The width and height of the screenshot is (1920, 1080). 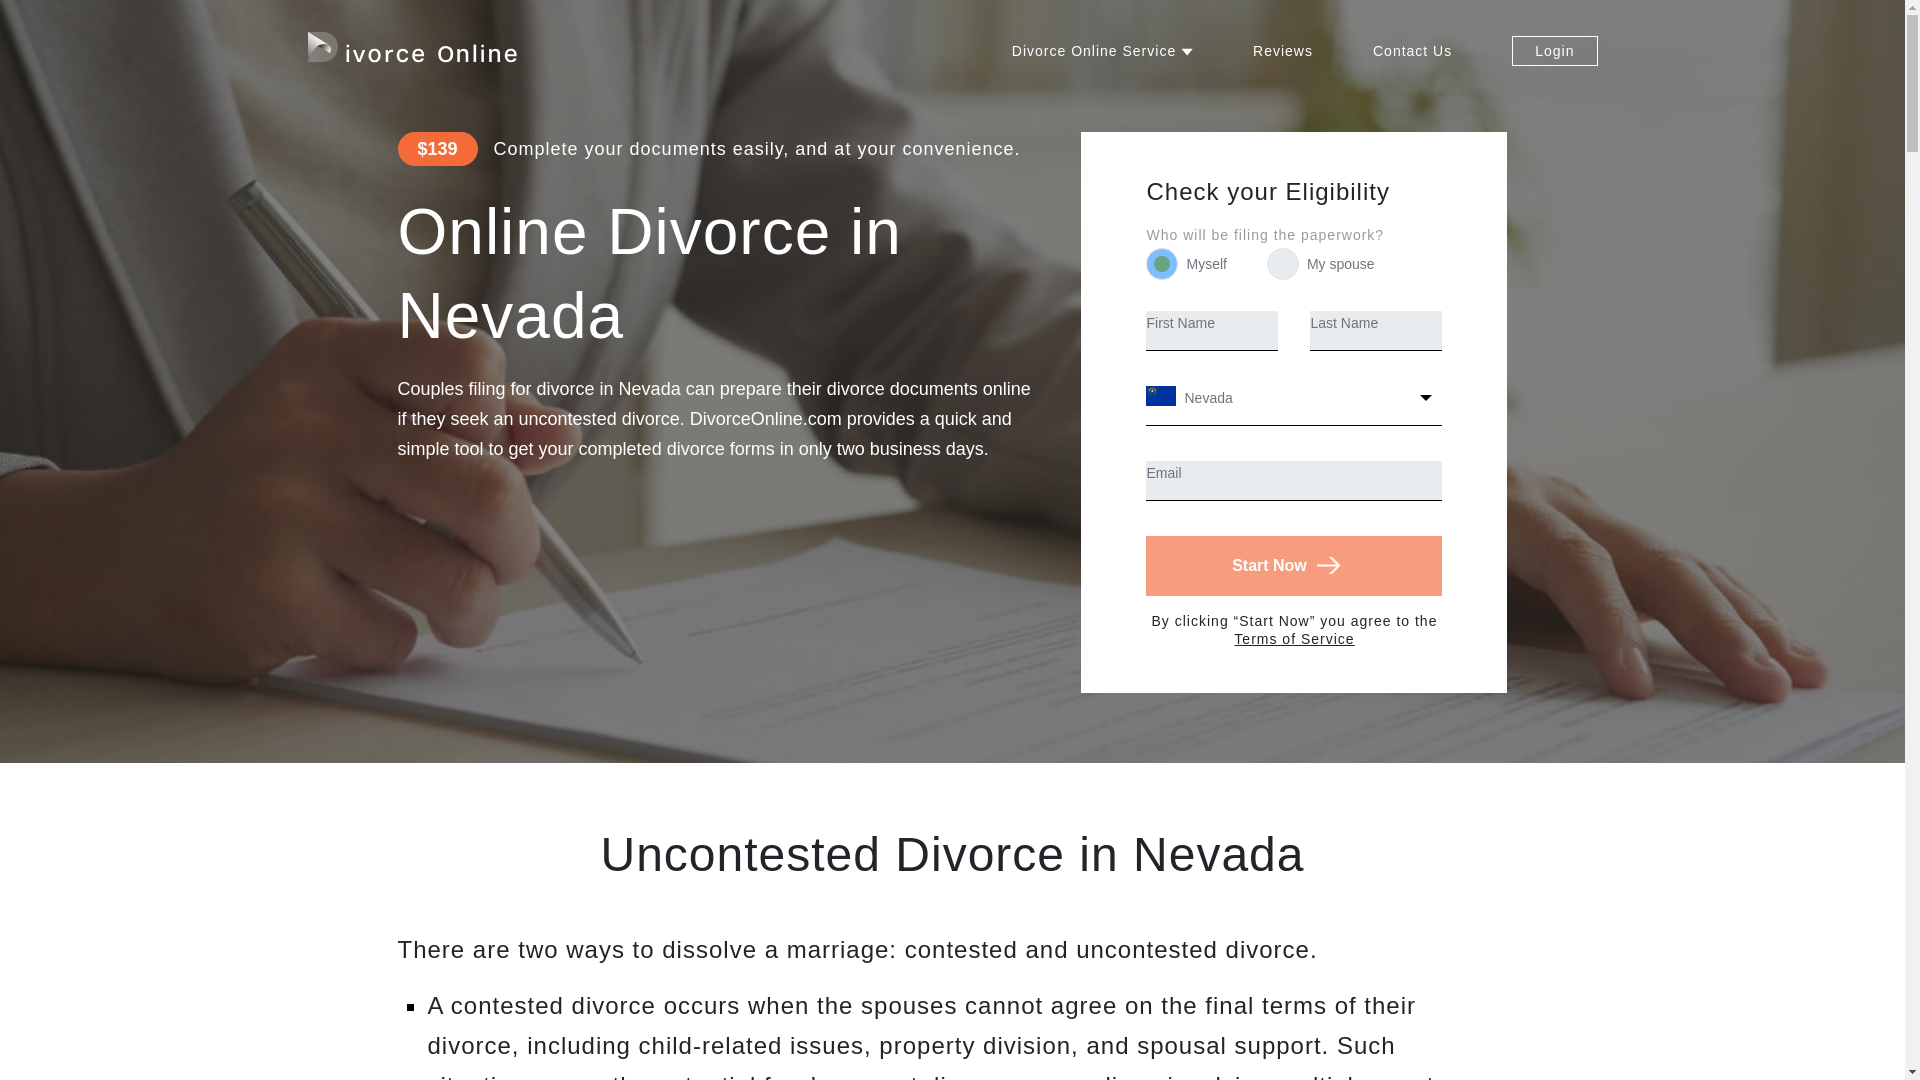 What do you see at coordinates (1283, 51) in the screenshot?
I see `Reviews` at bounding box center [1283, 51].